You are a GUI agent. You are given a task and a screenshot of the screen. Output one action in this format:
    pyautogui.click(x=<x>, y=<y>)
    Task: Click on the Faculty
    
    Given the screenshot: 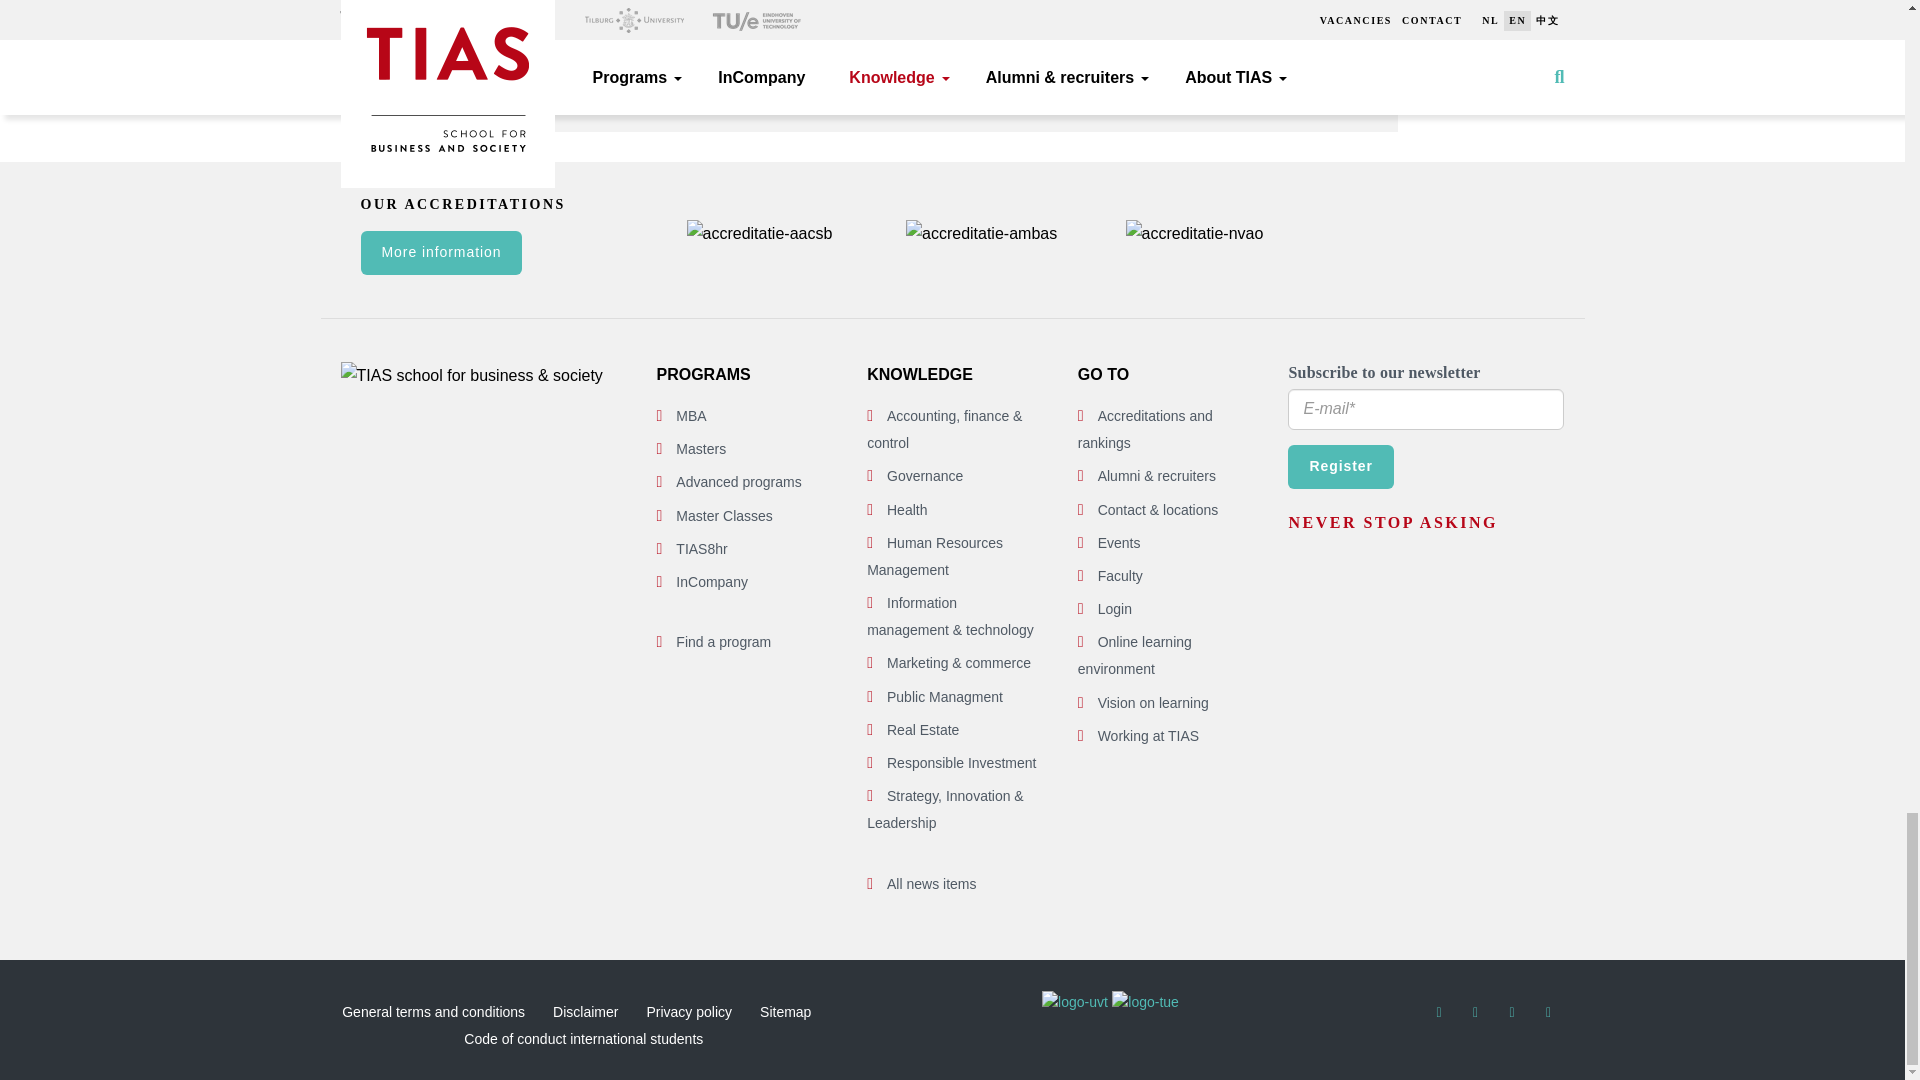 What is the action you would take?
    pyautogui.click(x=1120, y=576)
    